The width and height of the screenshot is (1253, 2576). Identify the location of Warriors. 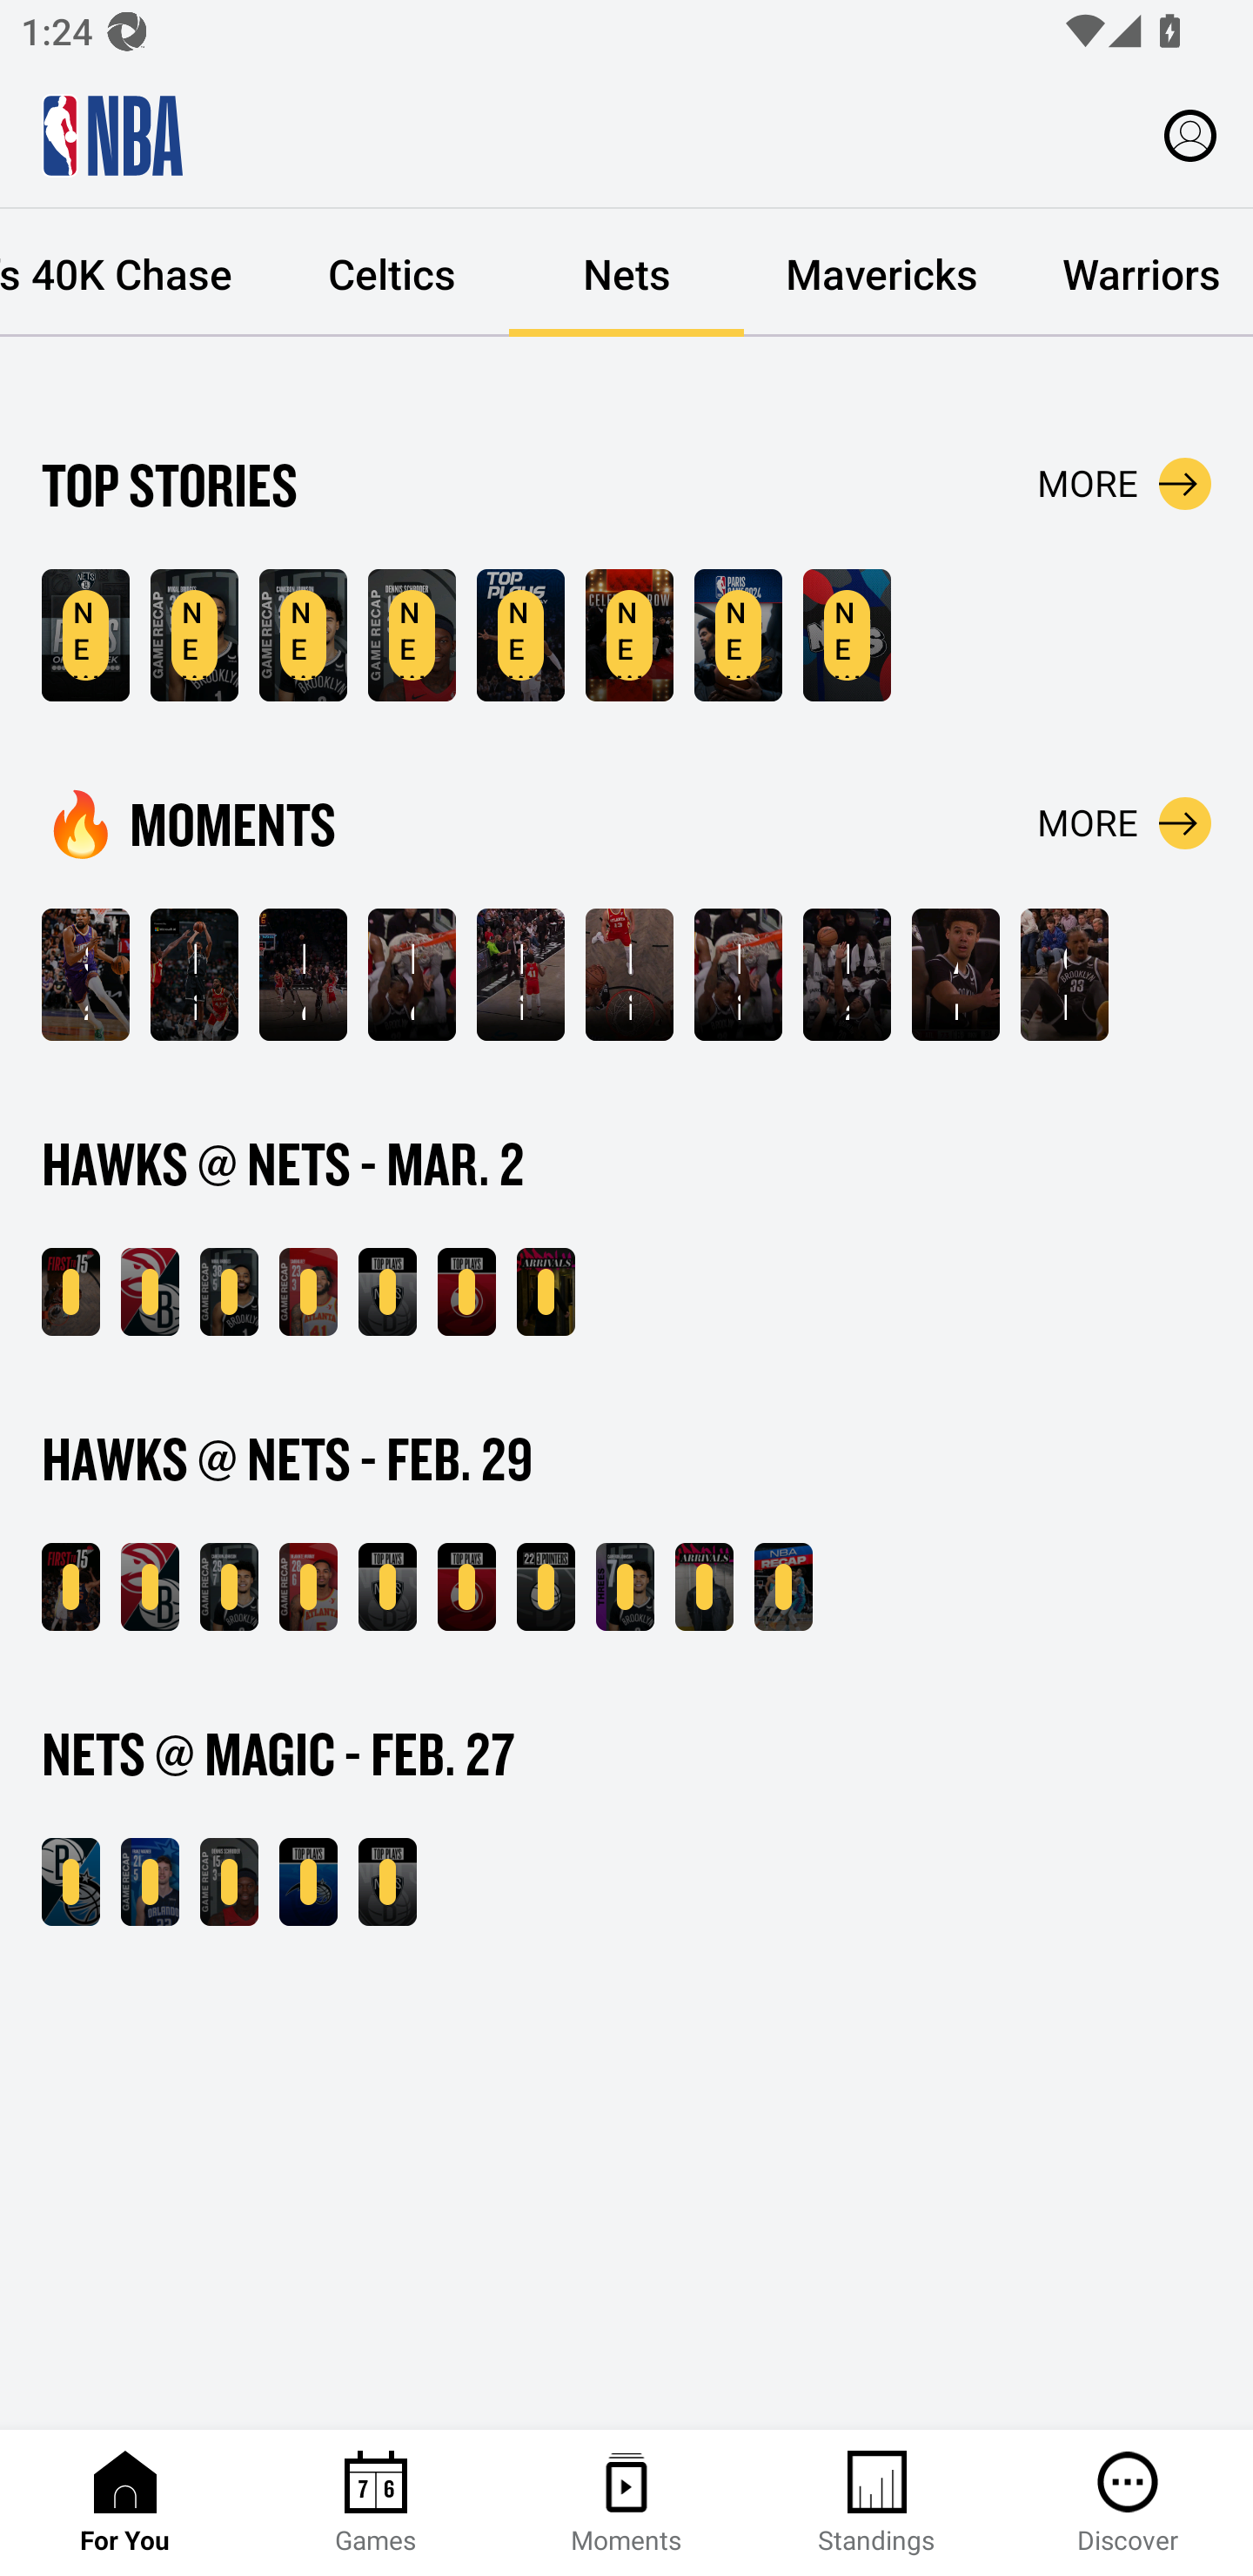
(1136, 273).